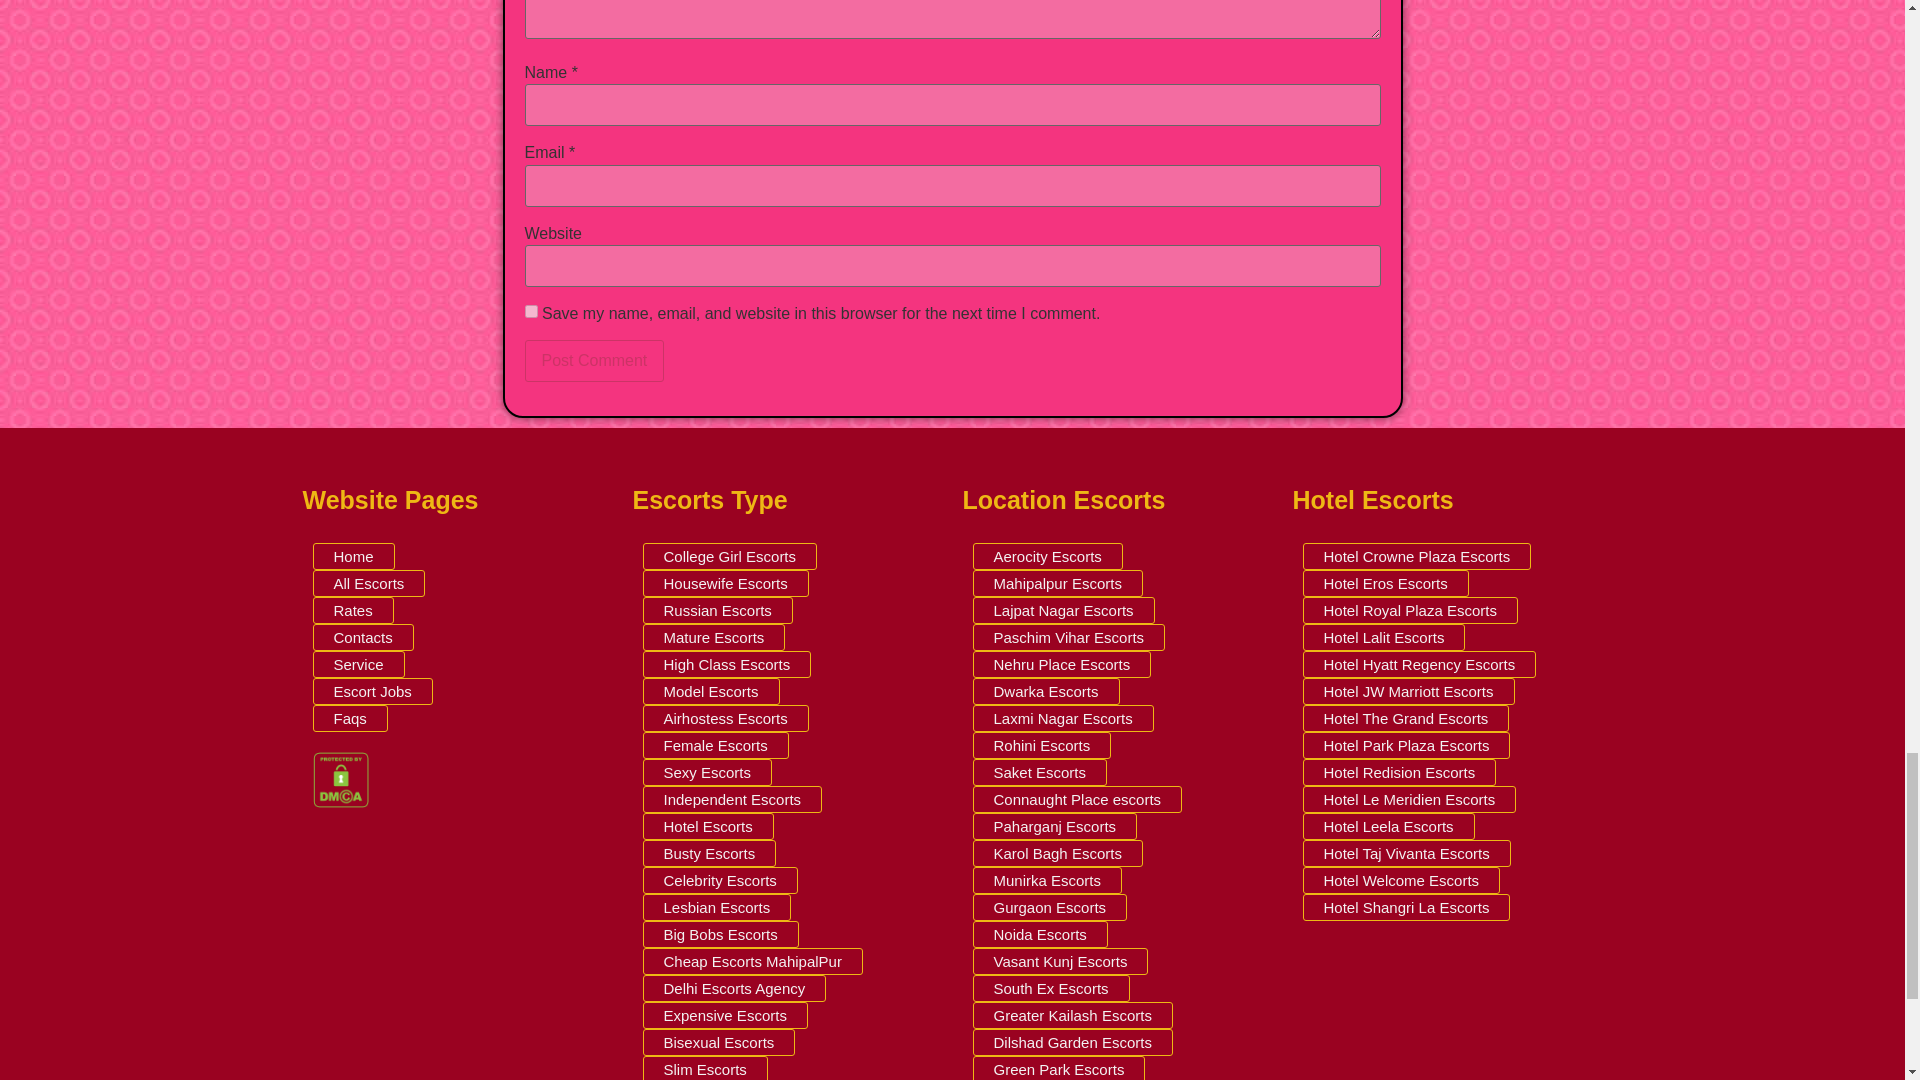 The image size is (1920, 1080). What do you see at coordinates (352, 610) in the screenshot?
I see `Rates` at bounding box center [352, 610].